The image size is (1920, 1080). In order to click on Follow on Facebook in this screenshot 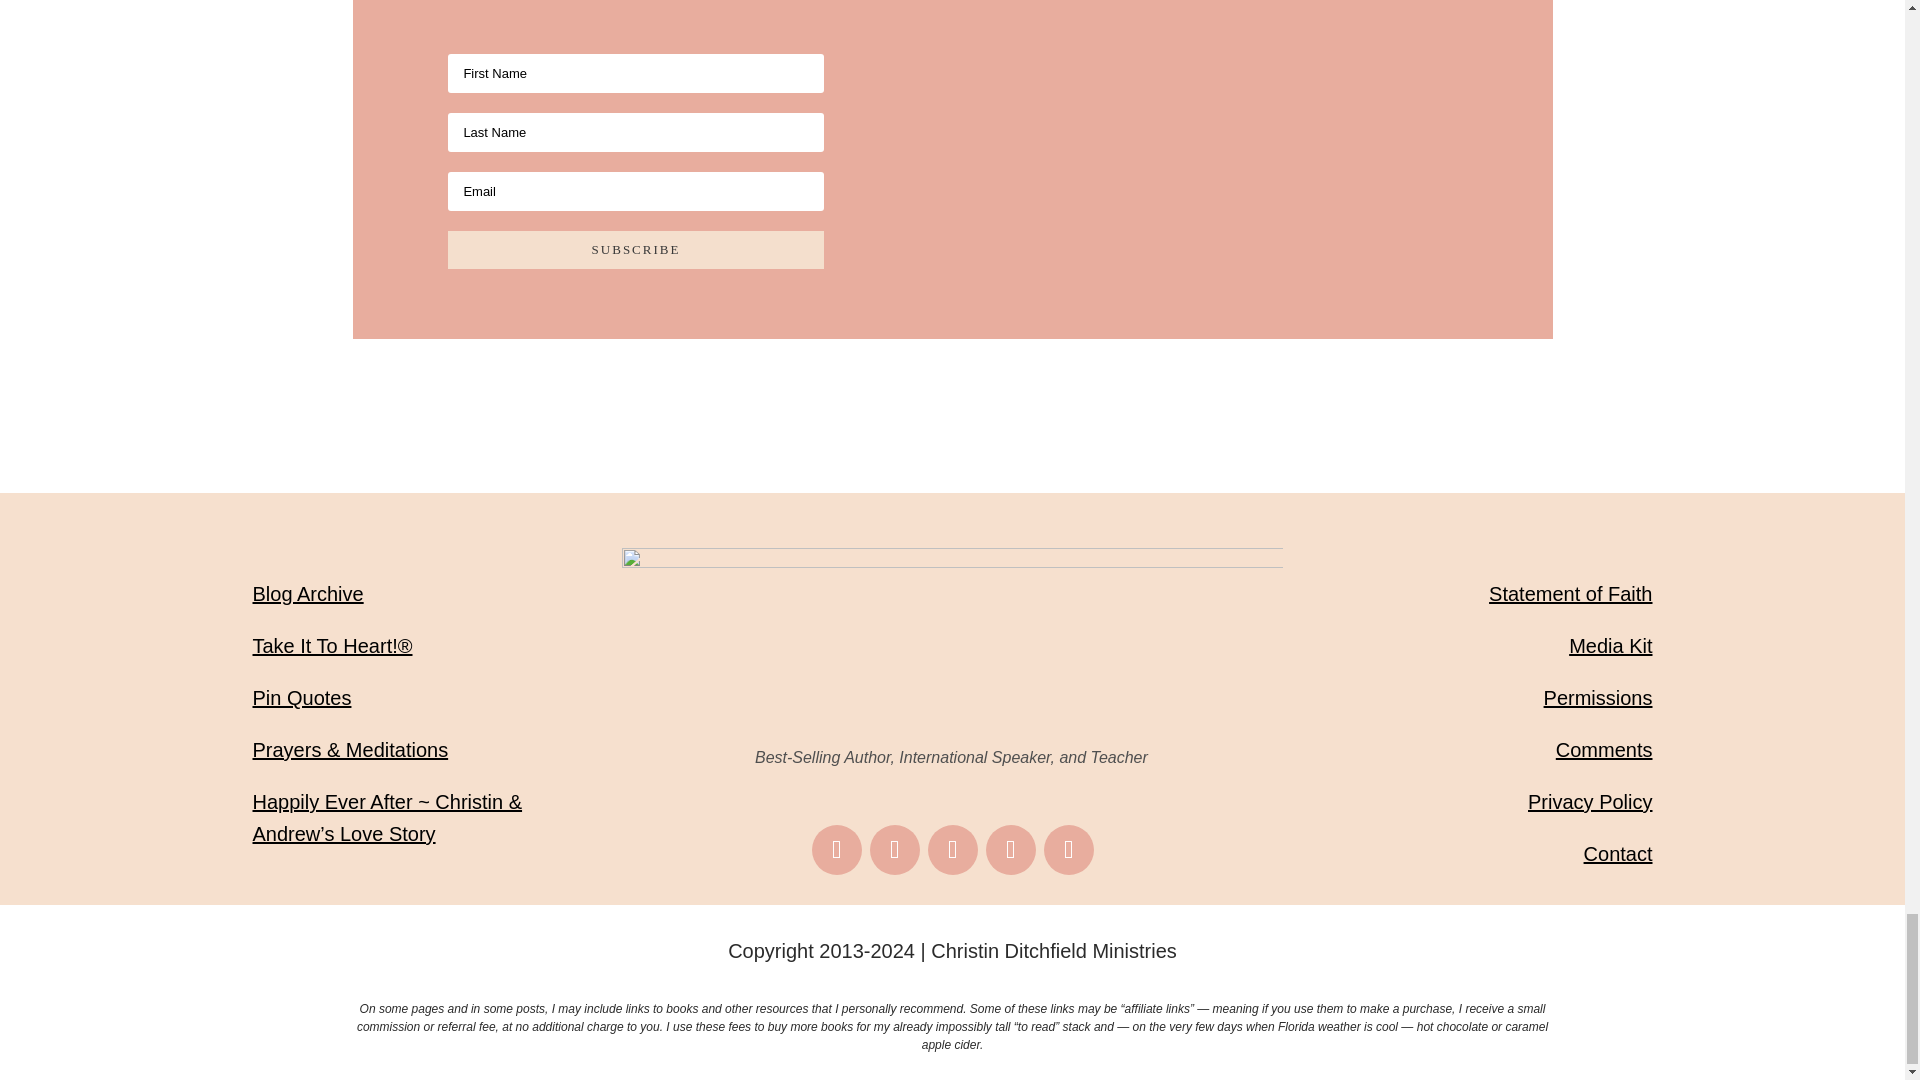, I will do `click(837, 850)`.